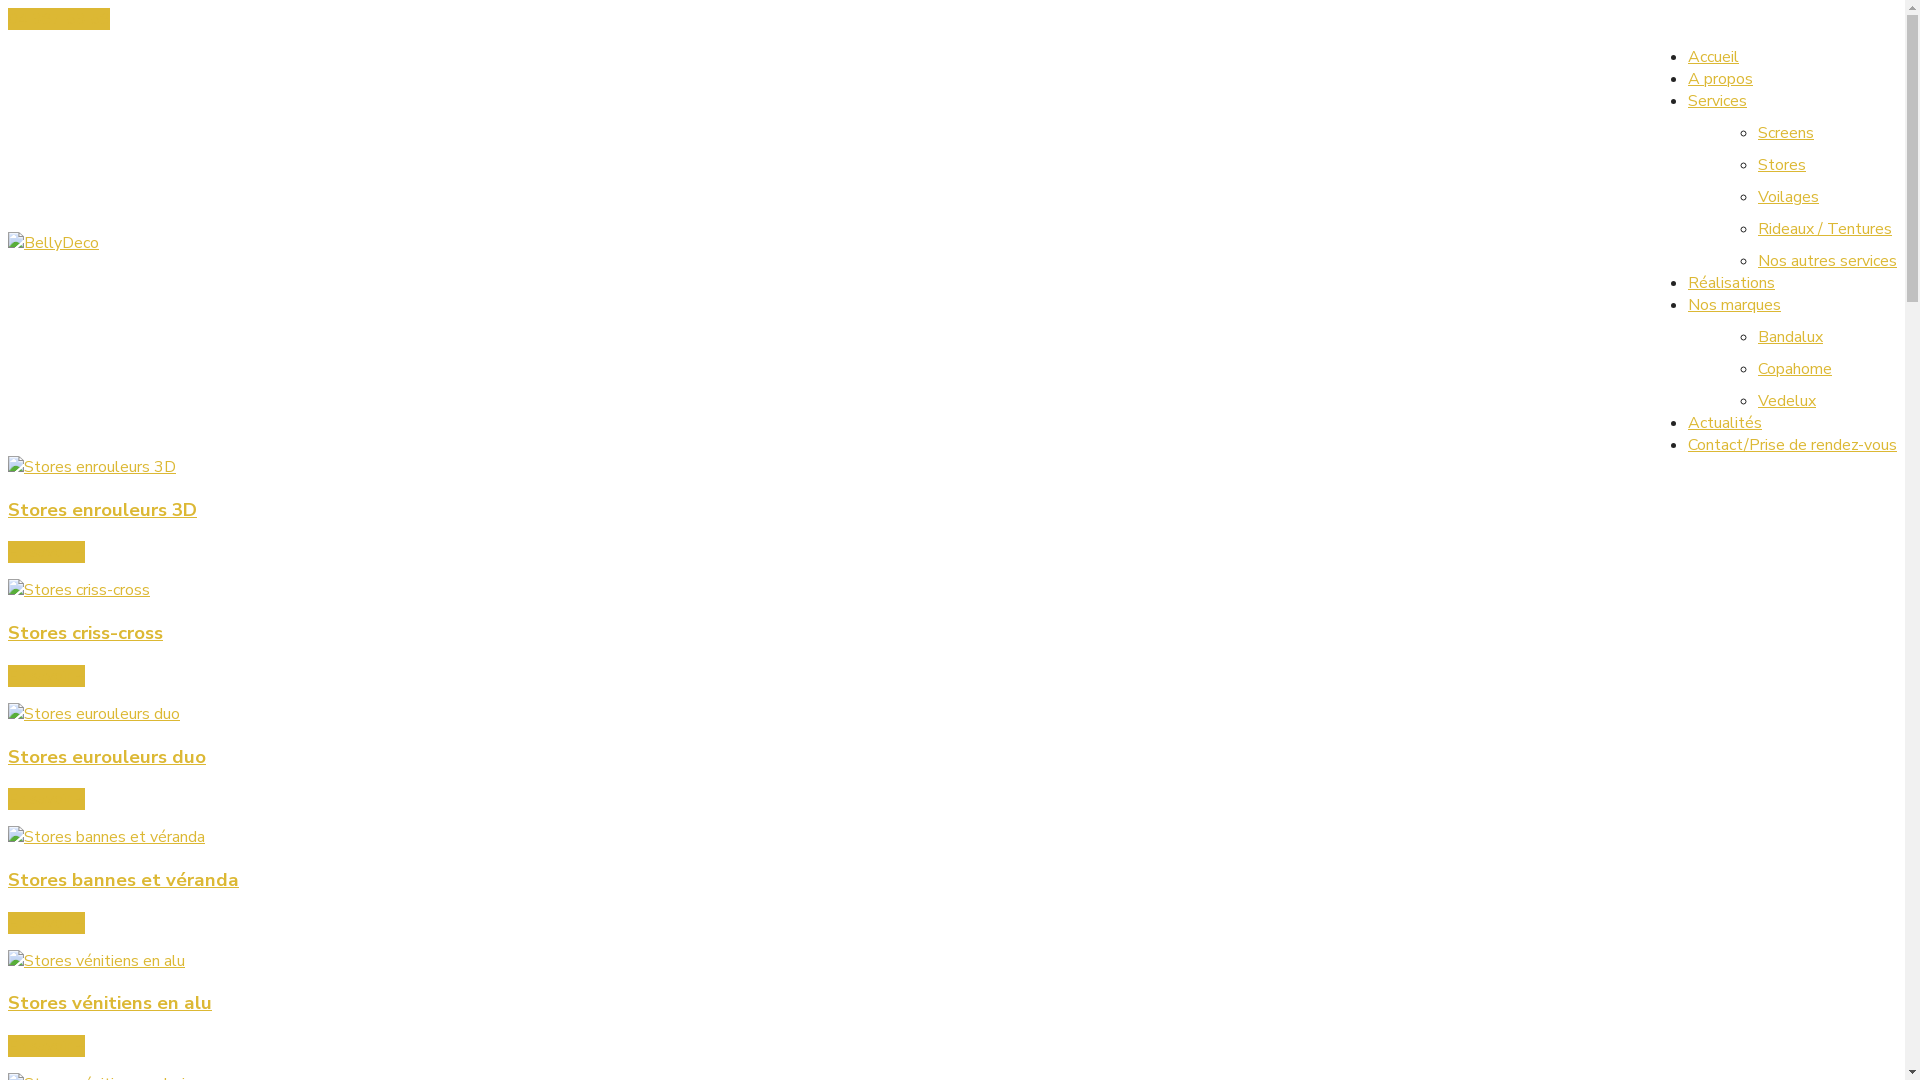 The image size is (1920, 1080). Describe the element at coordinates (1734, 305) in the screenshot. I see `Nos marques` at that location.